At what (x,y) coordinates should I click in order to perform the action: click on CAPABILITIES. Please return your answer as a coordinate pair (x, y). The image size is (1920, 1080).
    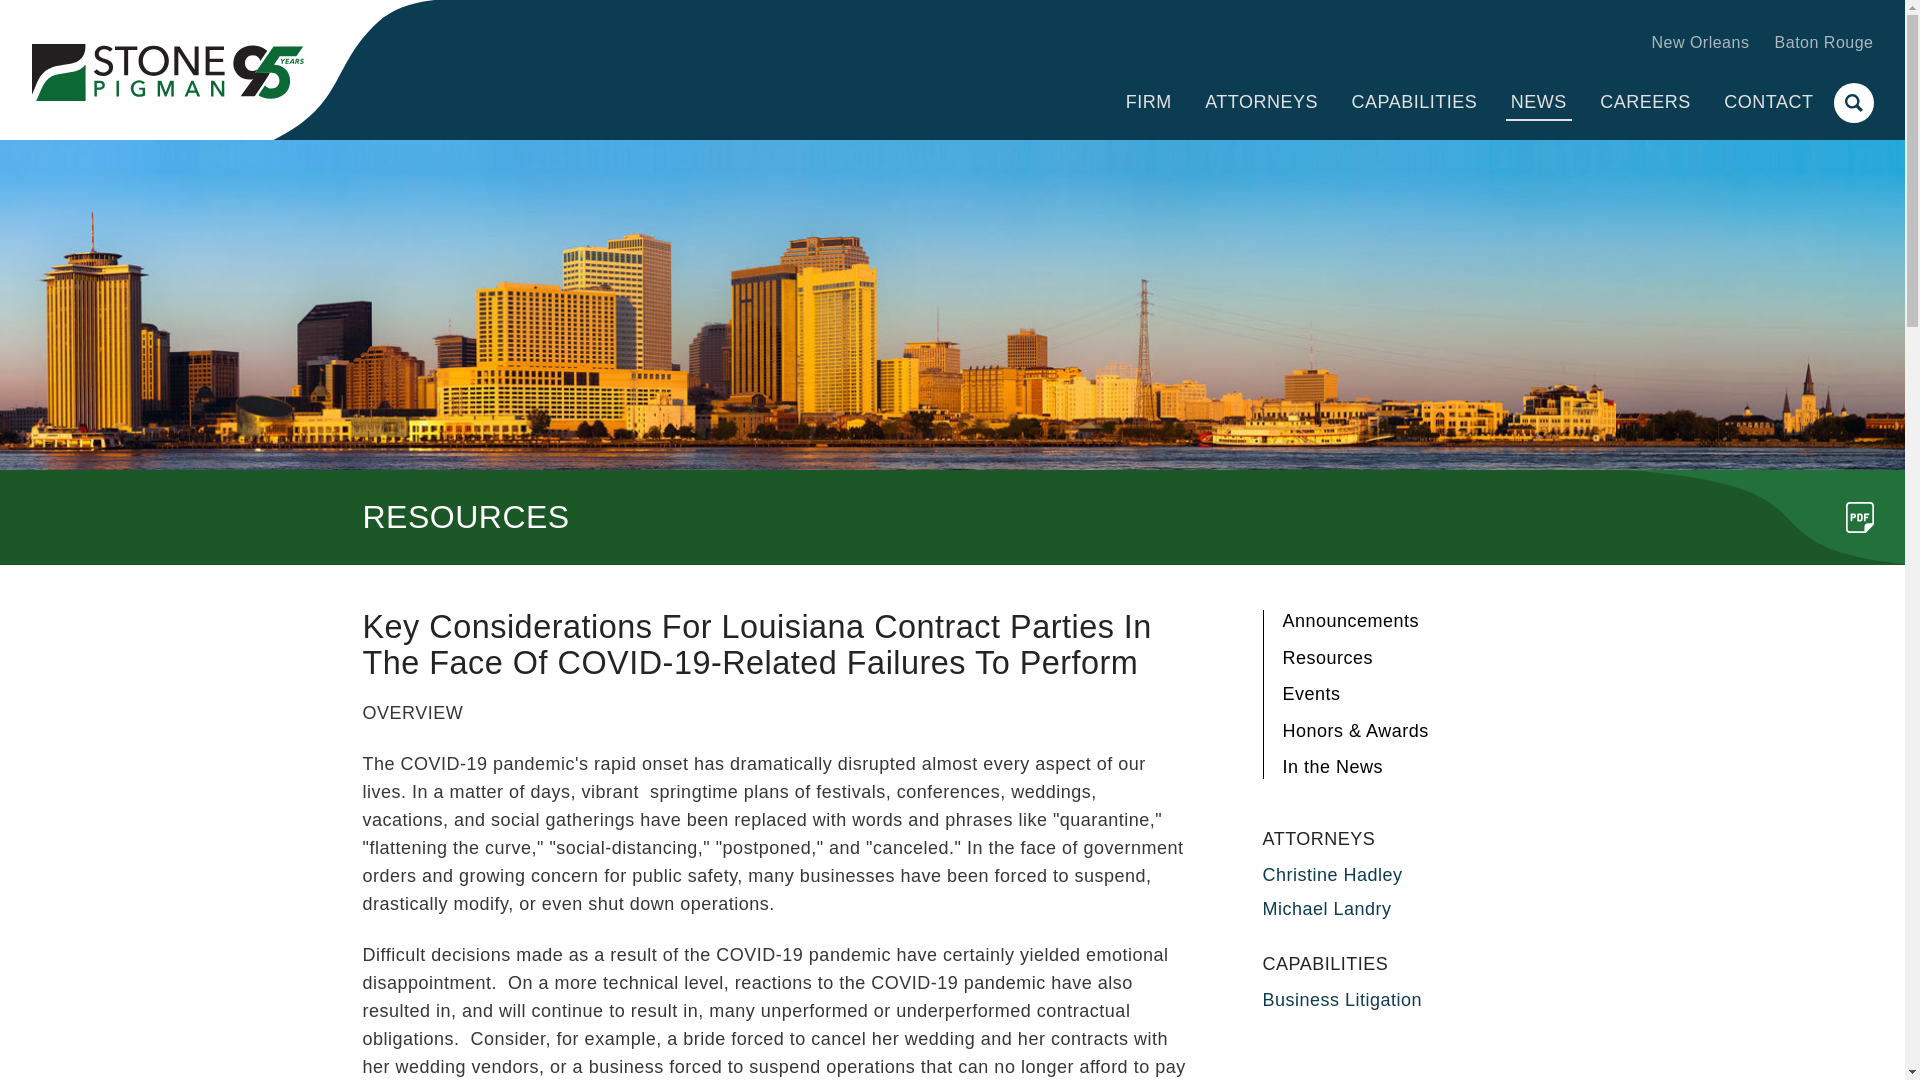
    Looking at the image, I should click on (1414, 102).